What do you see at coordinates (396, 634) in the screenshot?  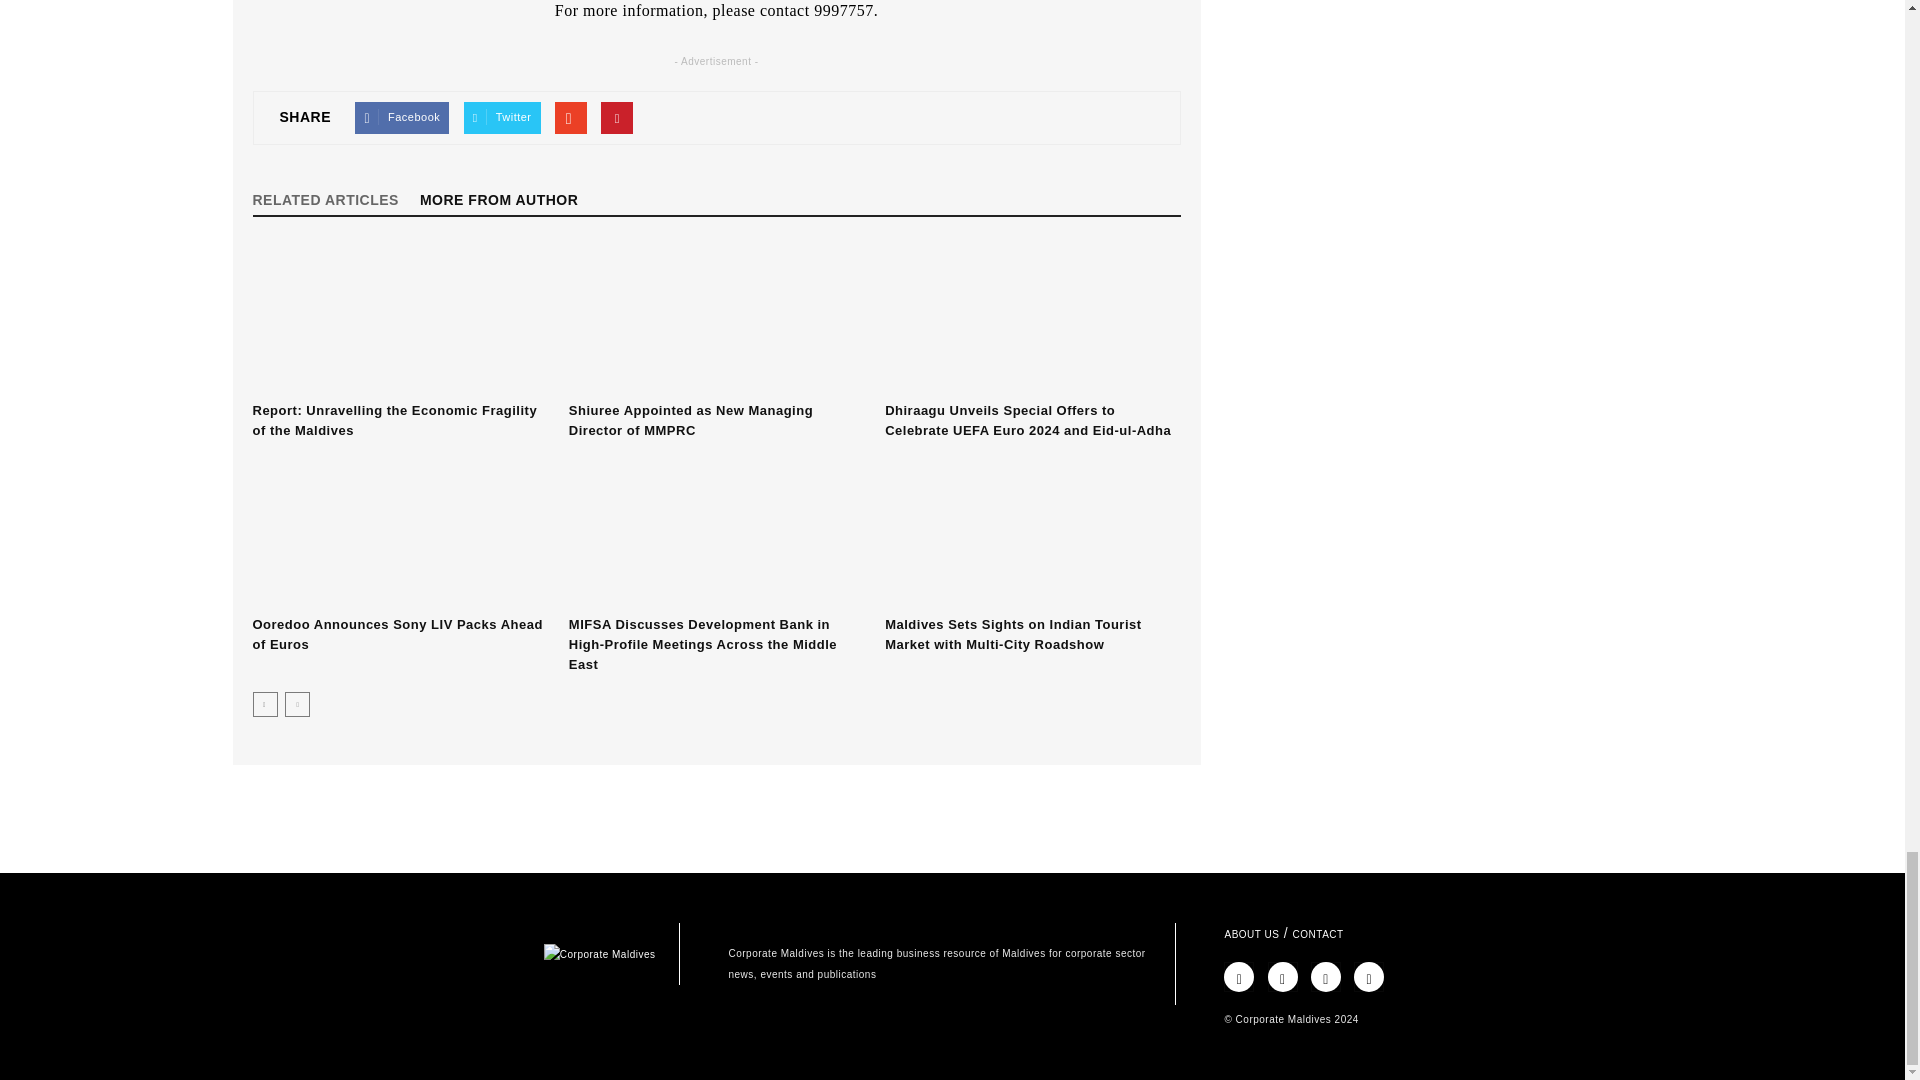 I see `Ooredoo Announces Sony LIV Packs Ahead of Euros` at bounding box center [396, 634].